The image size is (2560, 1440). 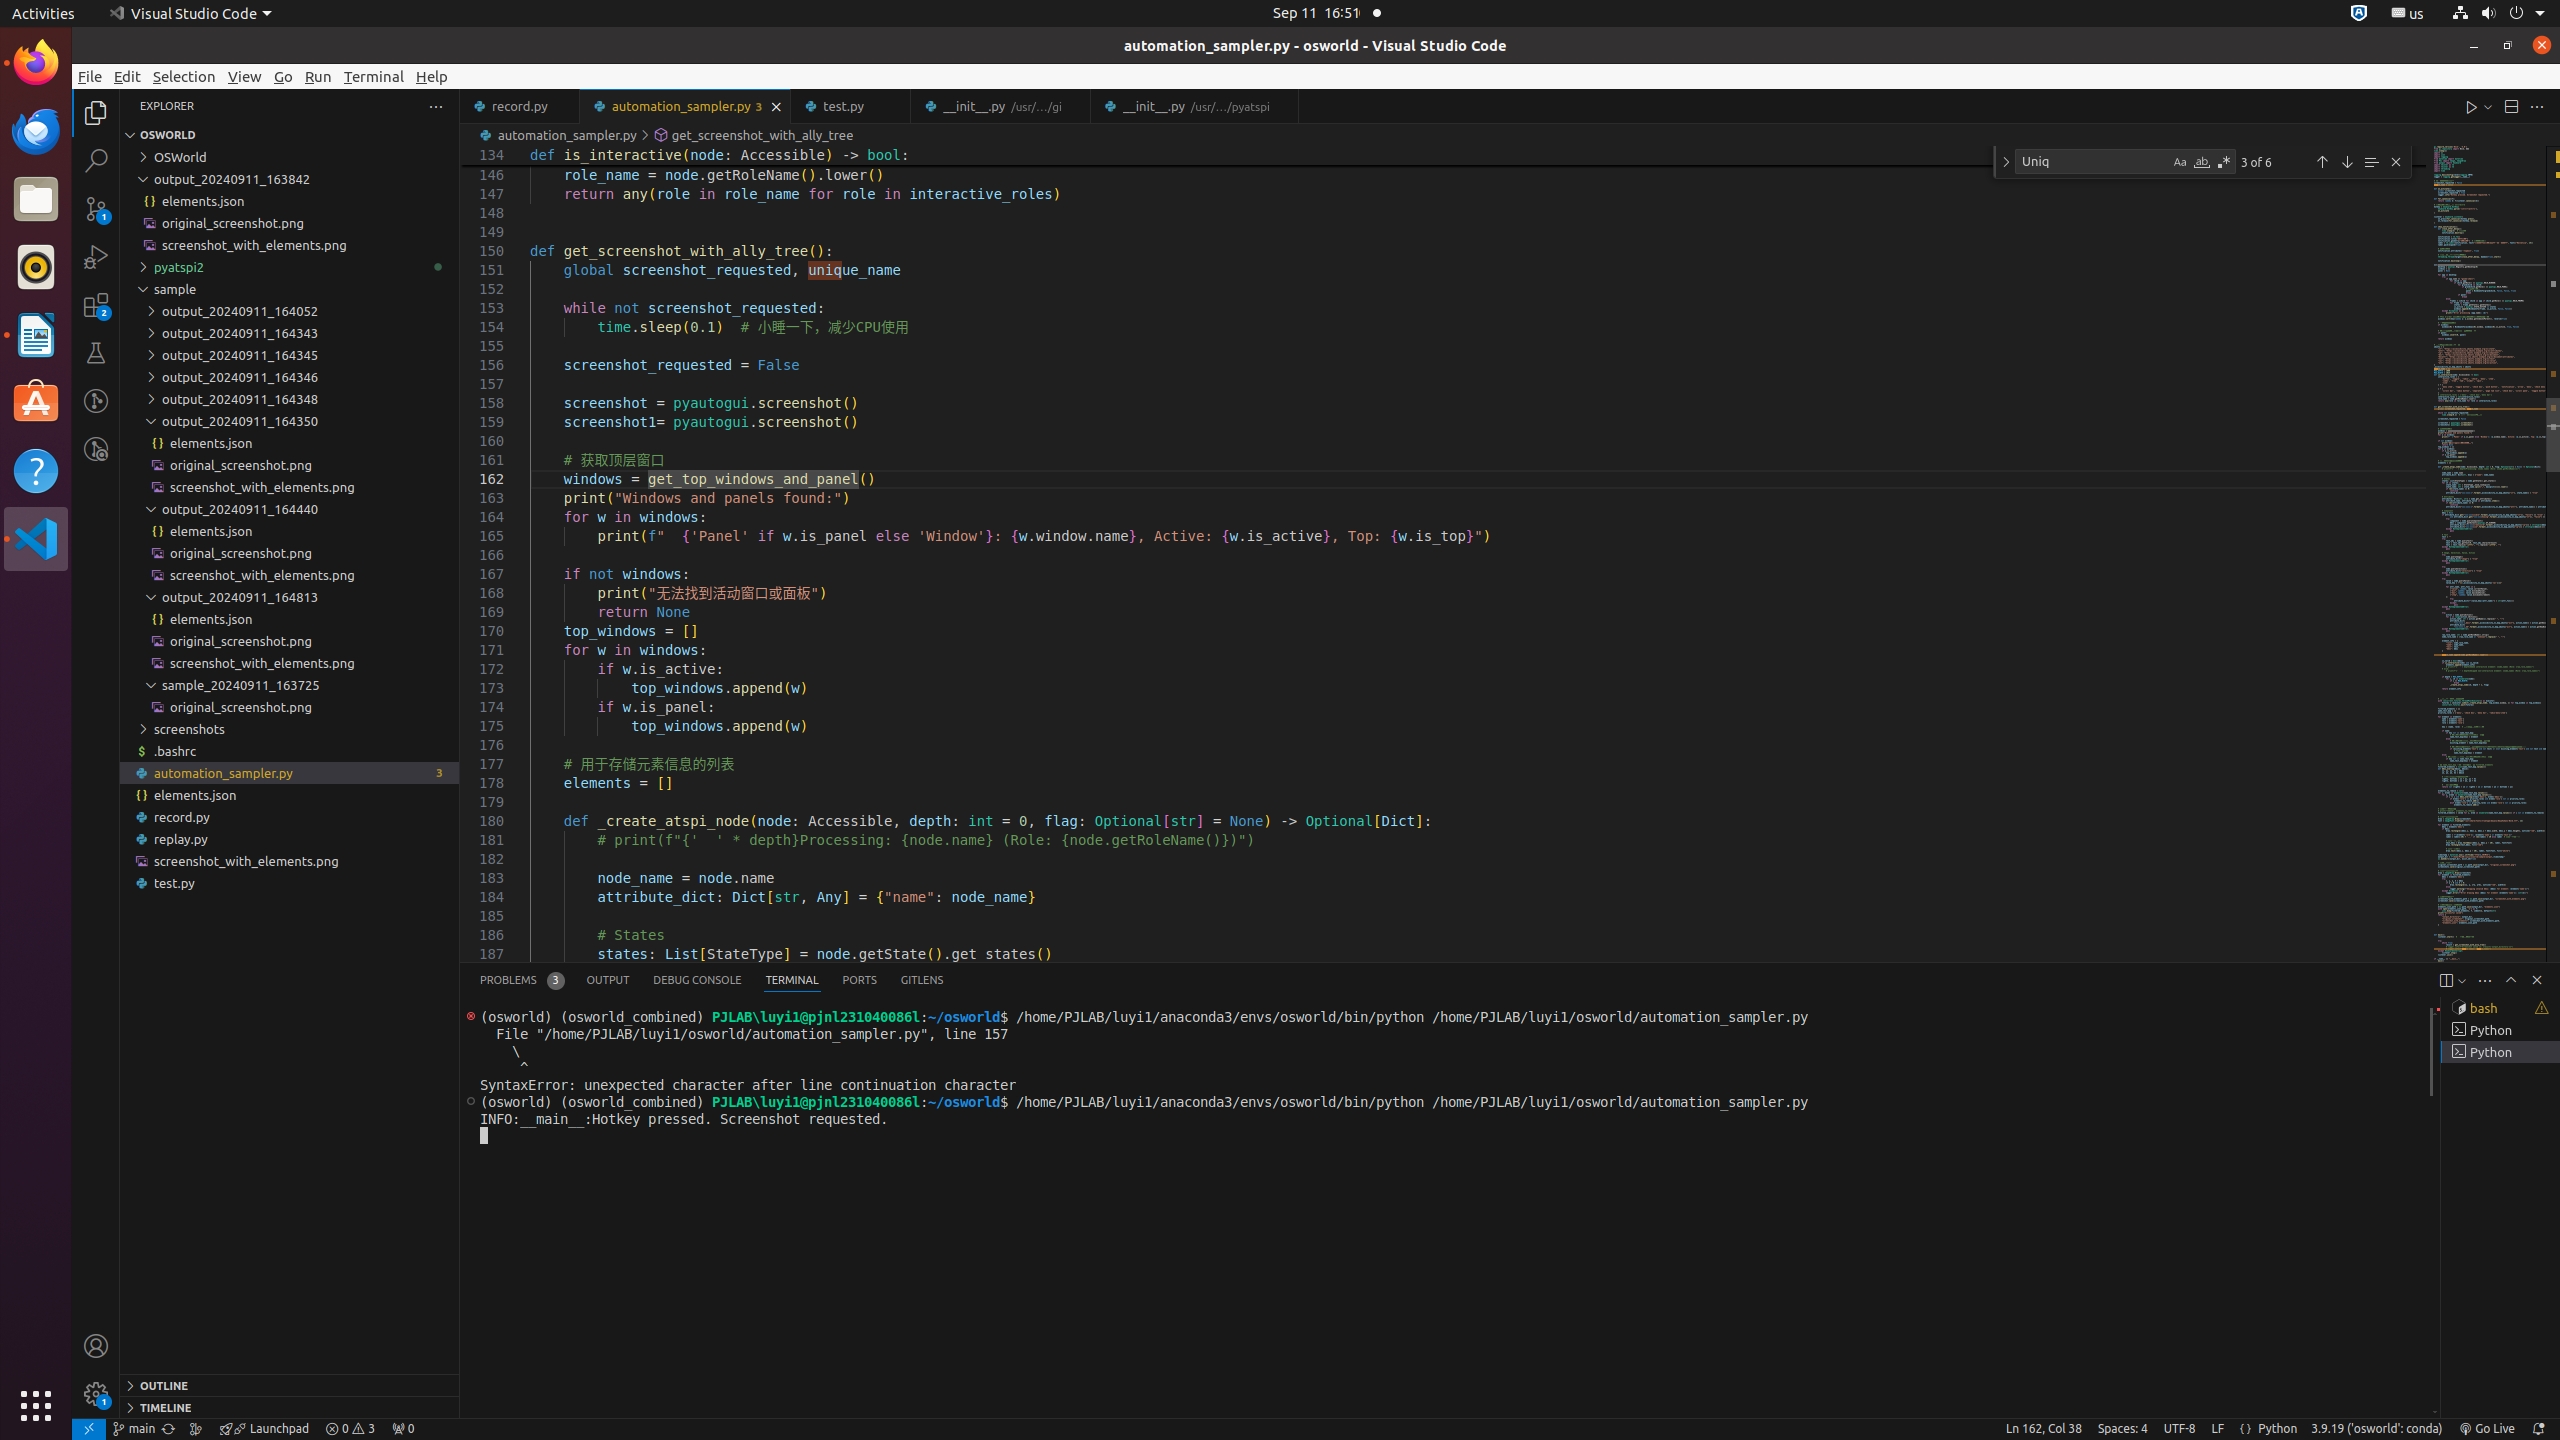 What do you see at coordinates (96, 113) in the screenshot?
I see `Explorer (Ctrl+Shift+E)` at bounding box center [96, 113].